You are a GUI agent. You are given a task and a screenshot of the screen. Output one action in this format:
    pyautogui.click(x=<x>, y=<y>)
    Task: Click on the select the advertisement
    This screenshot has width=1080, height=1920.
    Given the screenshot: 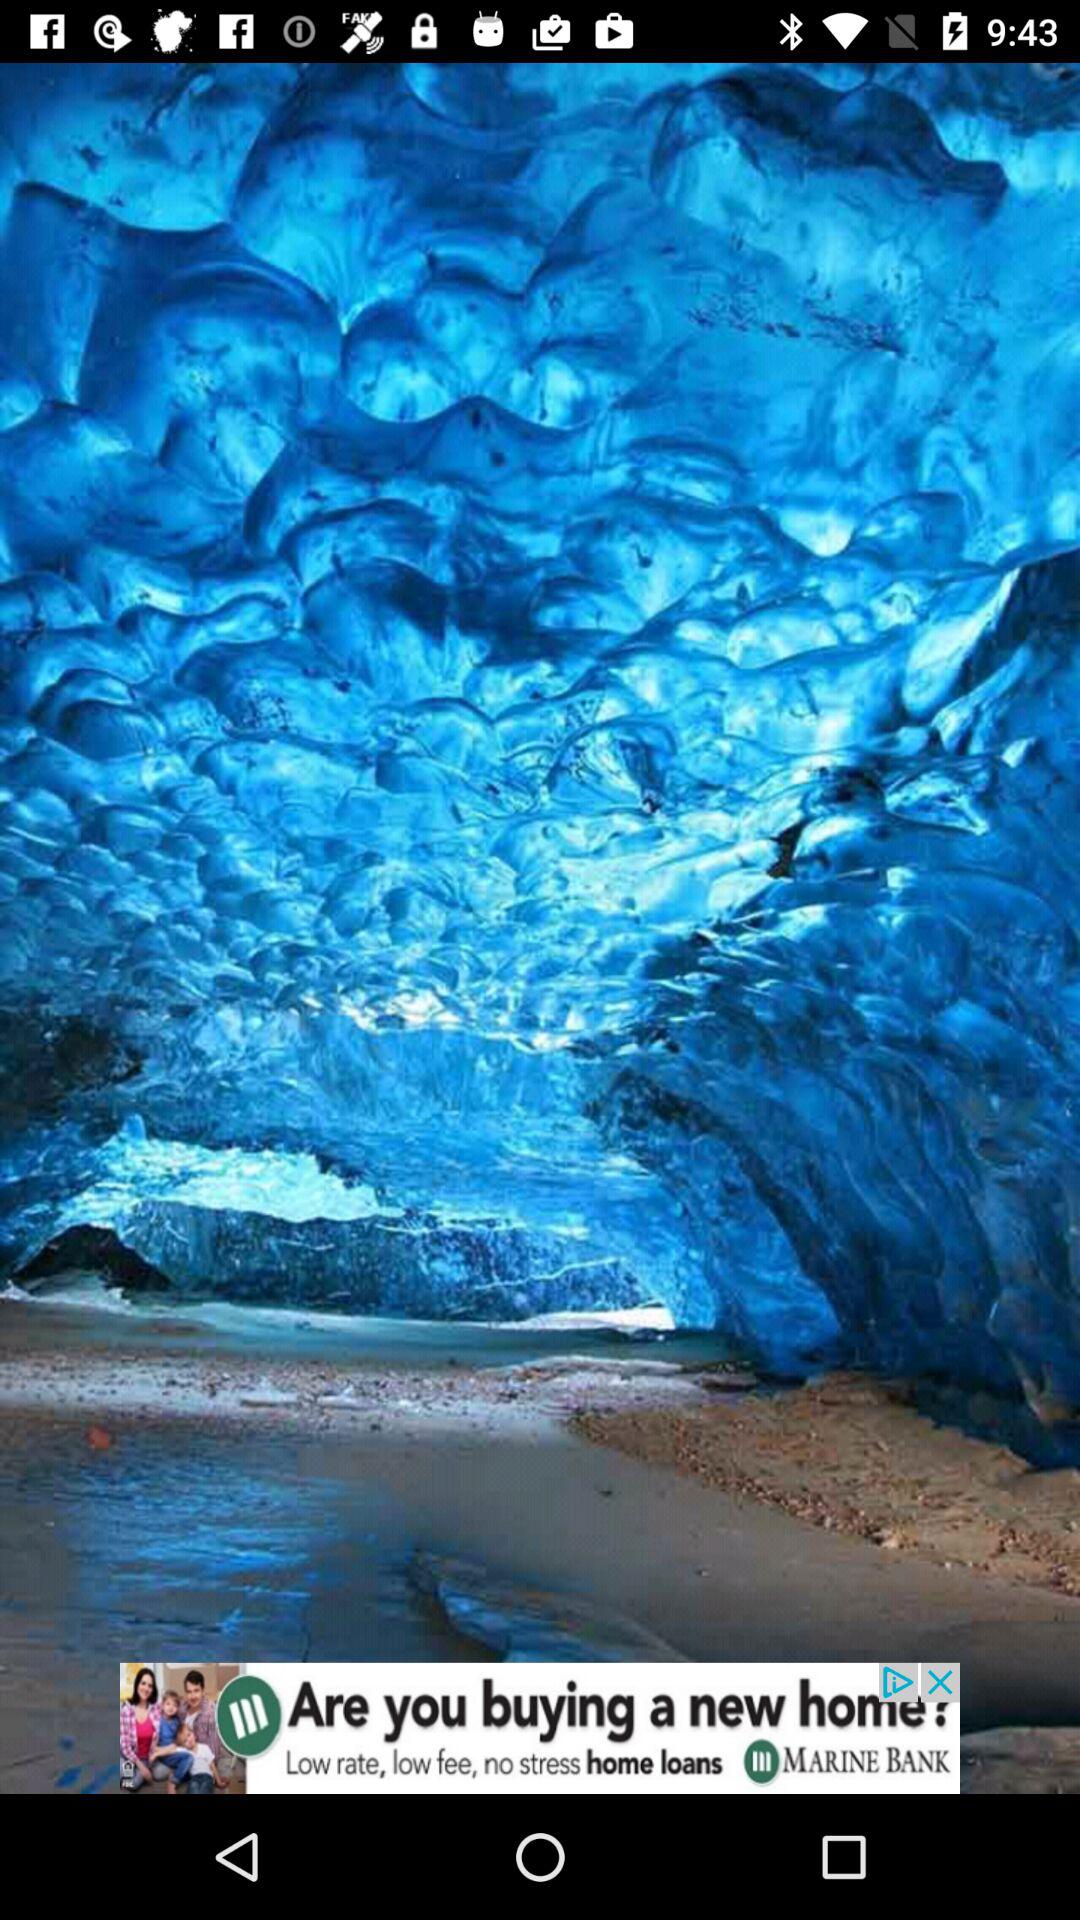 What is the action you would take?
    pyautogui.click(x=540, y=1728)
    